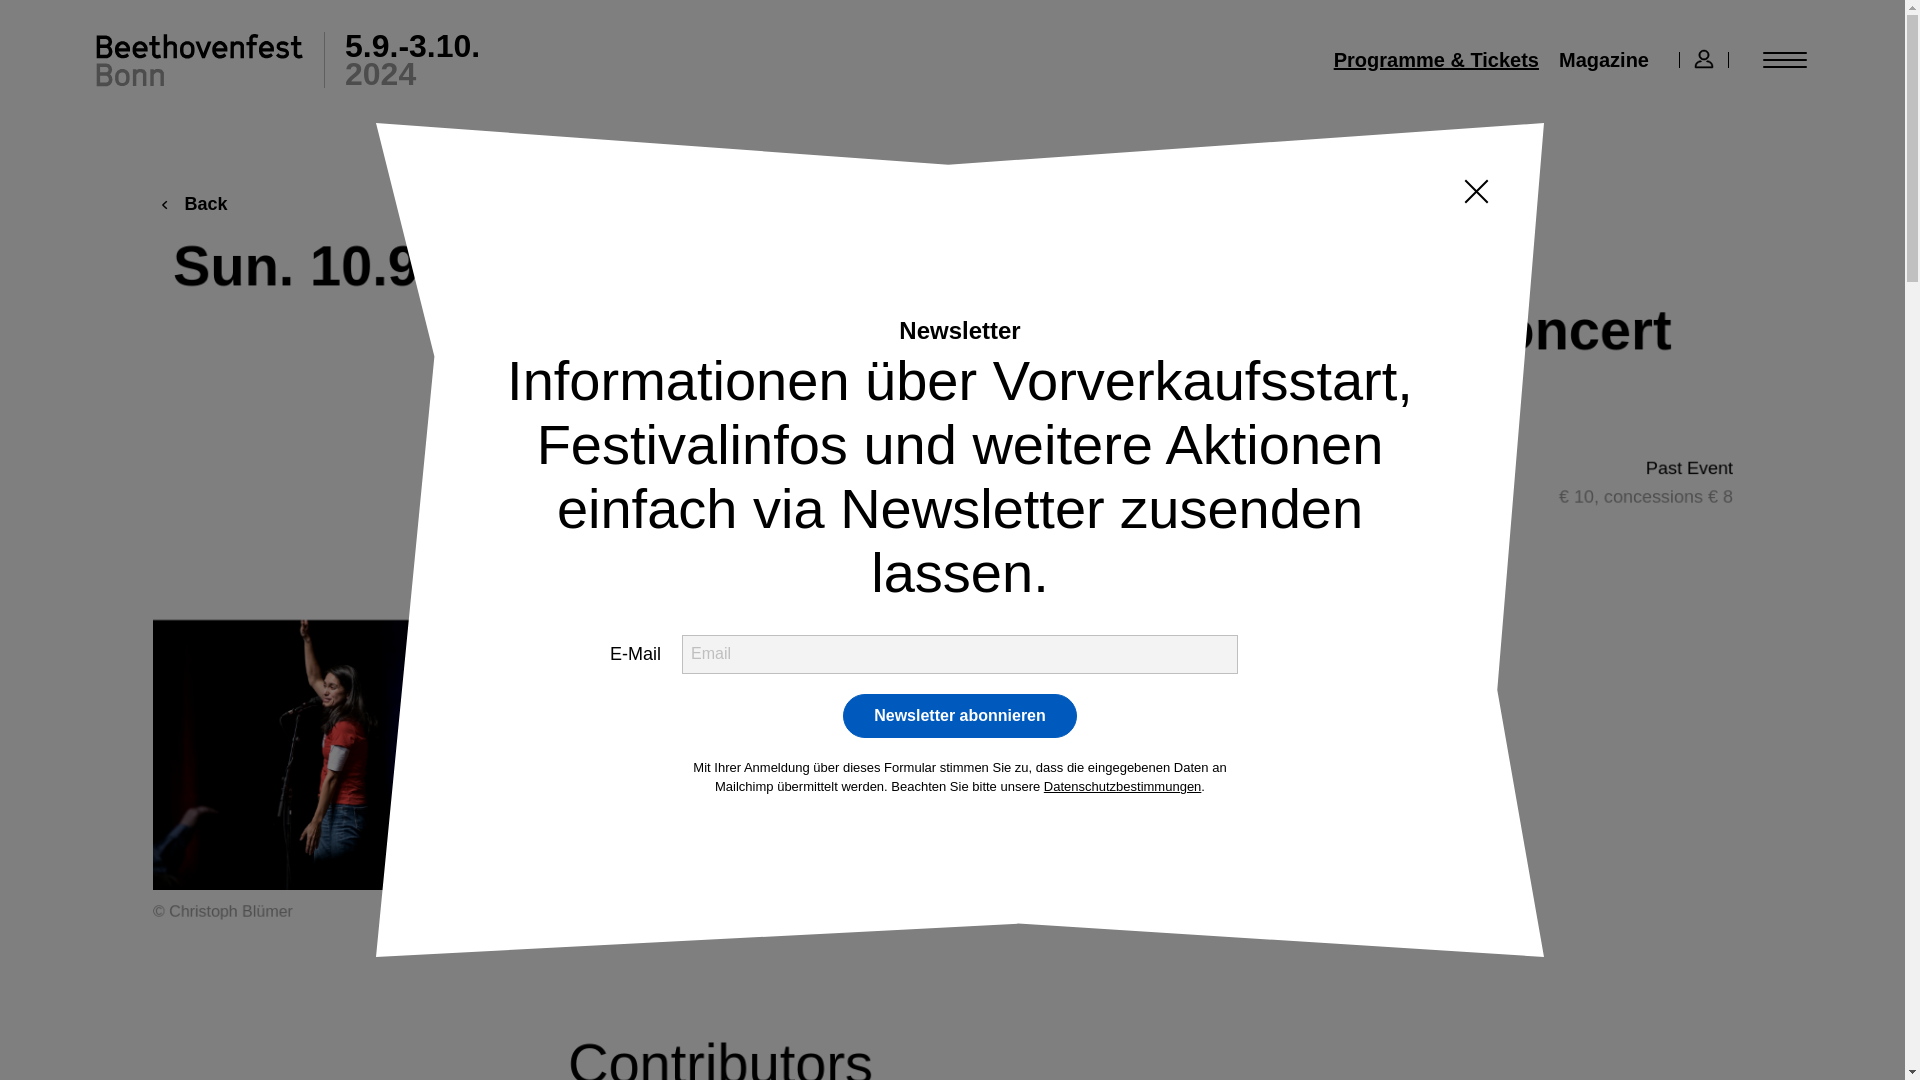  Describe the element at coordinates (1704, 60) in the screenshot. I see `My Account` at that location.